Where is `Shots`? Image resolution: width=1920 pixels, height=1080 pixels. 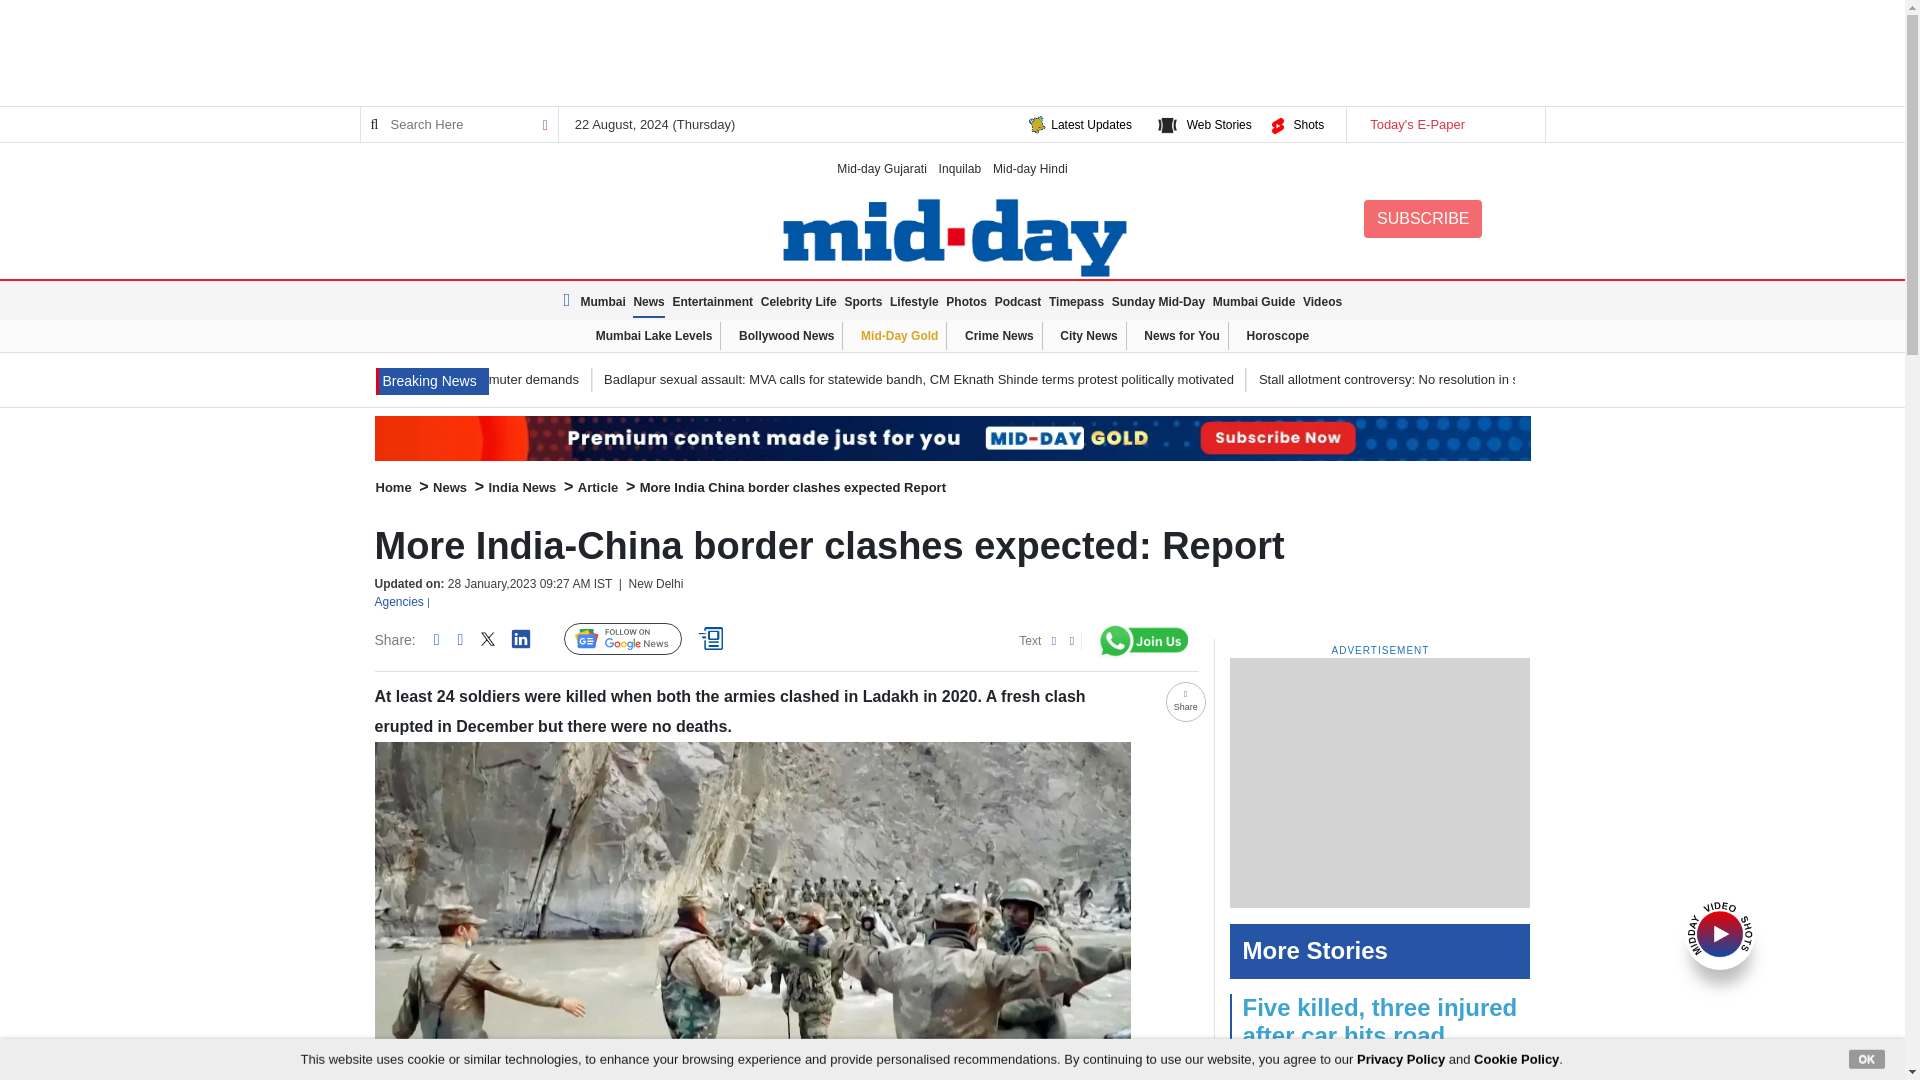 Shots is located at coordinates (1308, 124).